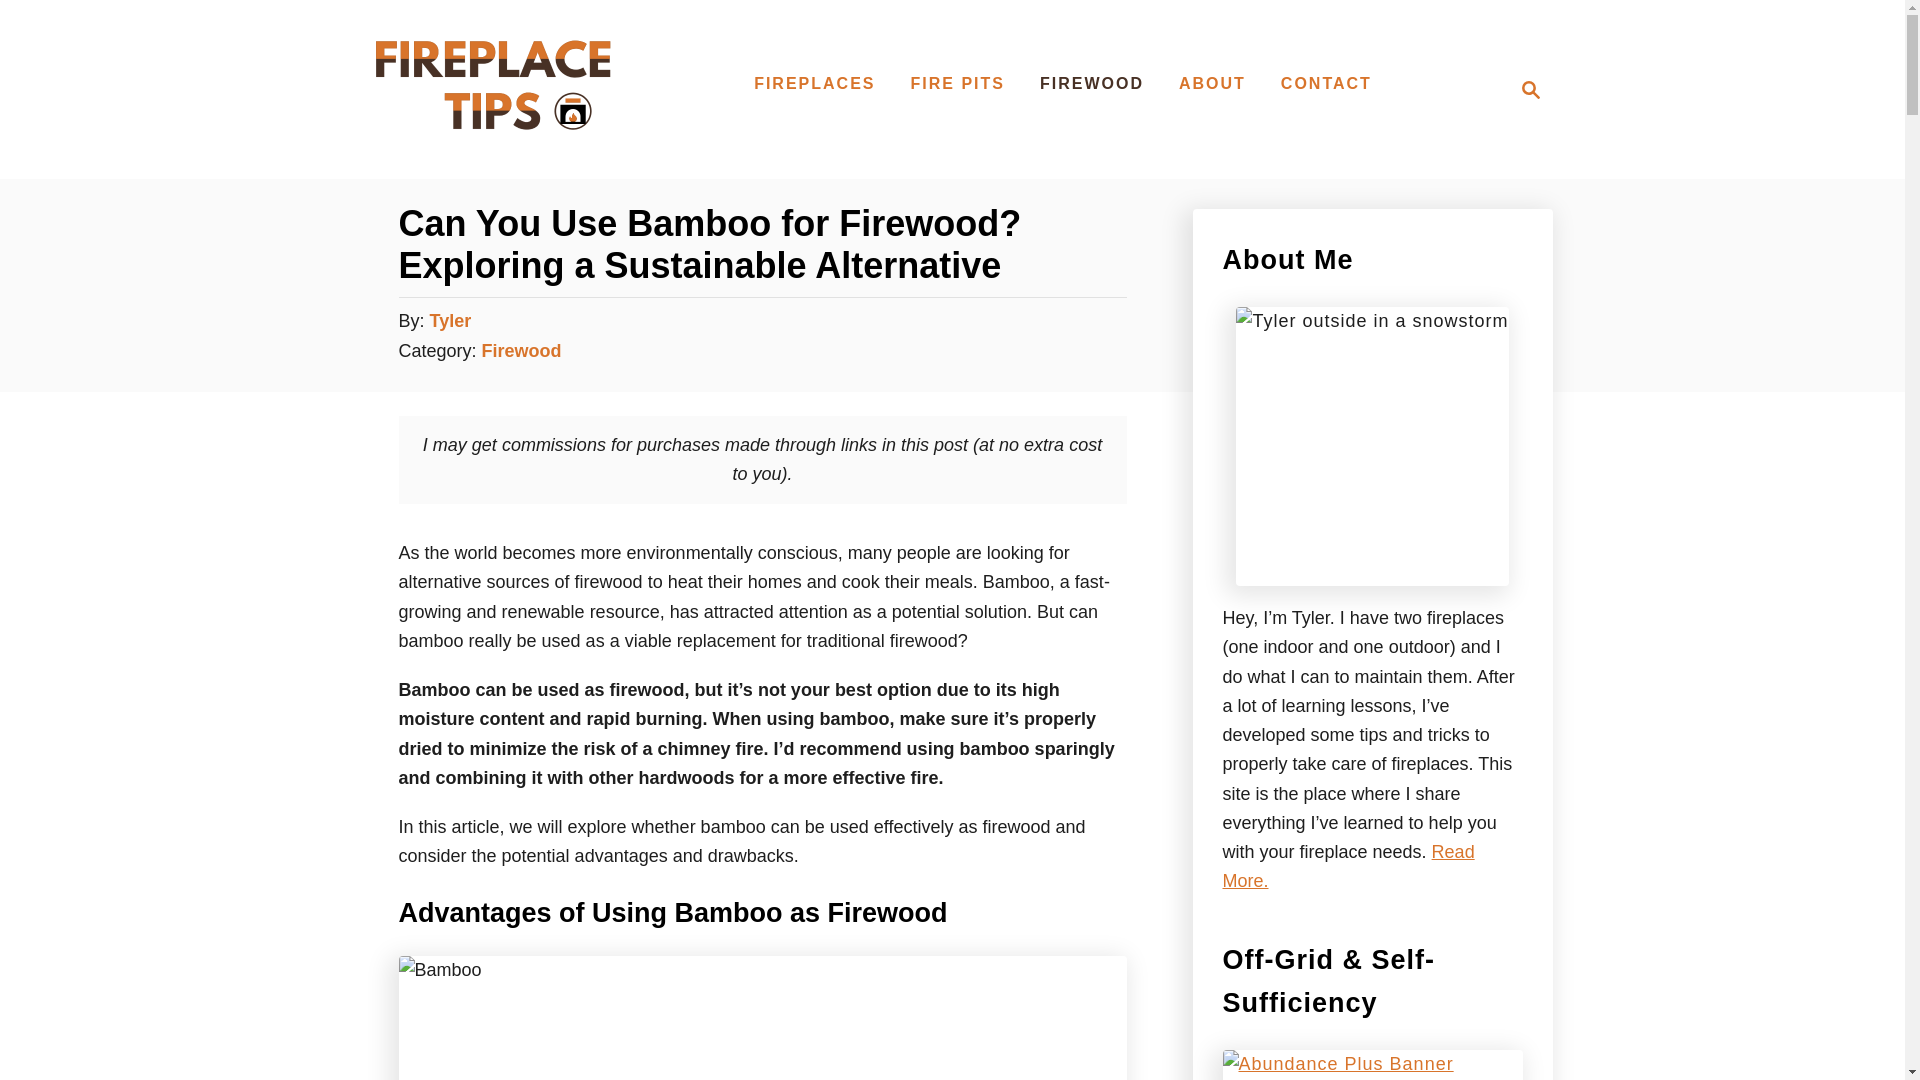 The image size is (1920, 1080). I want to click on FIRE PITS, so click(492, 154).